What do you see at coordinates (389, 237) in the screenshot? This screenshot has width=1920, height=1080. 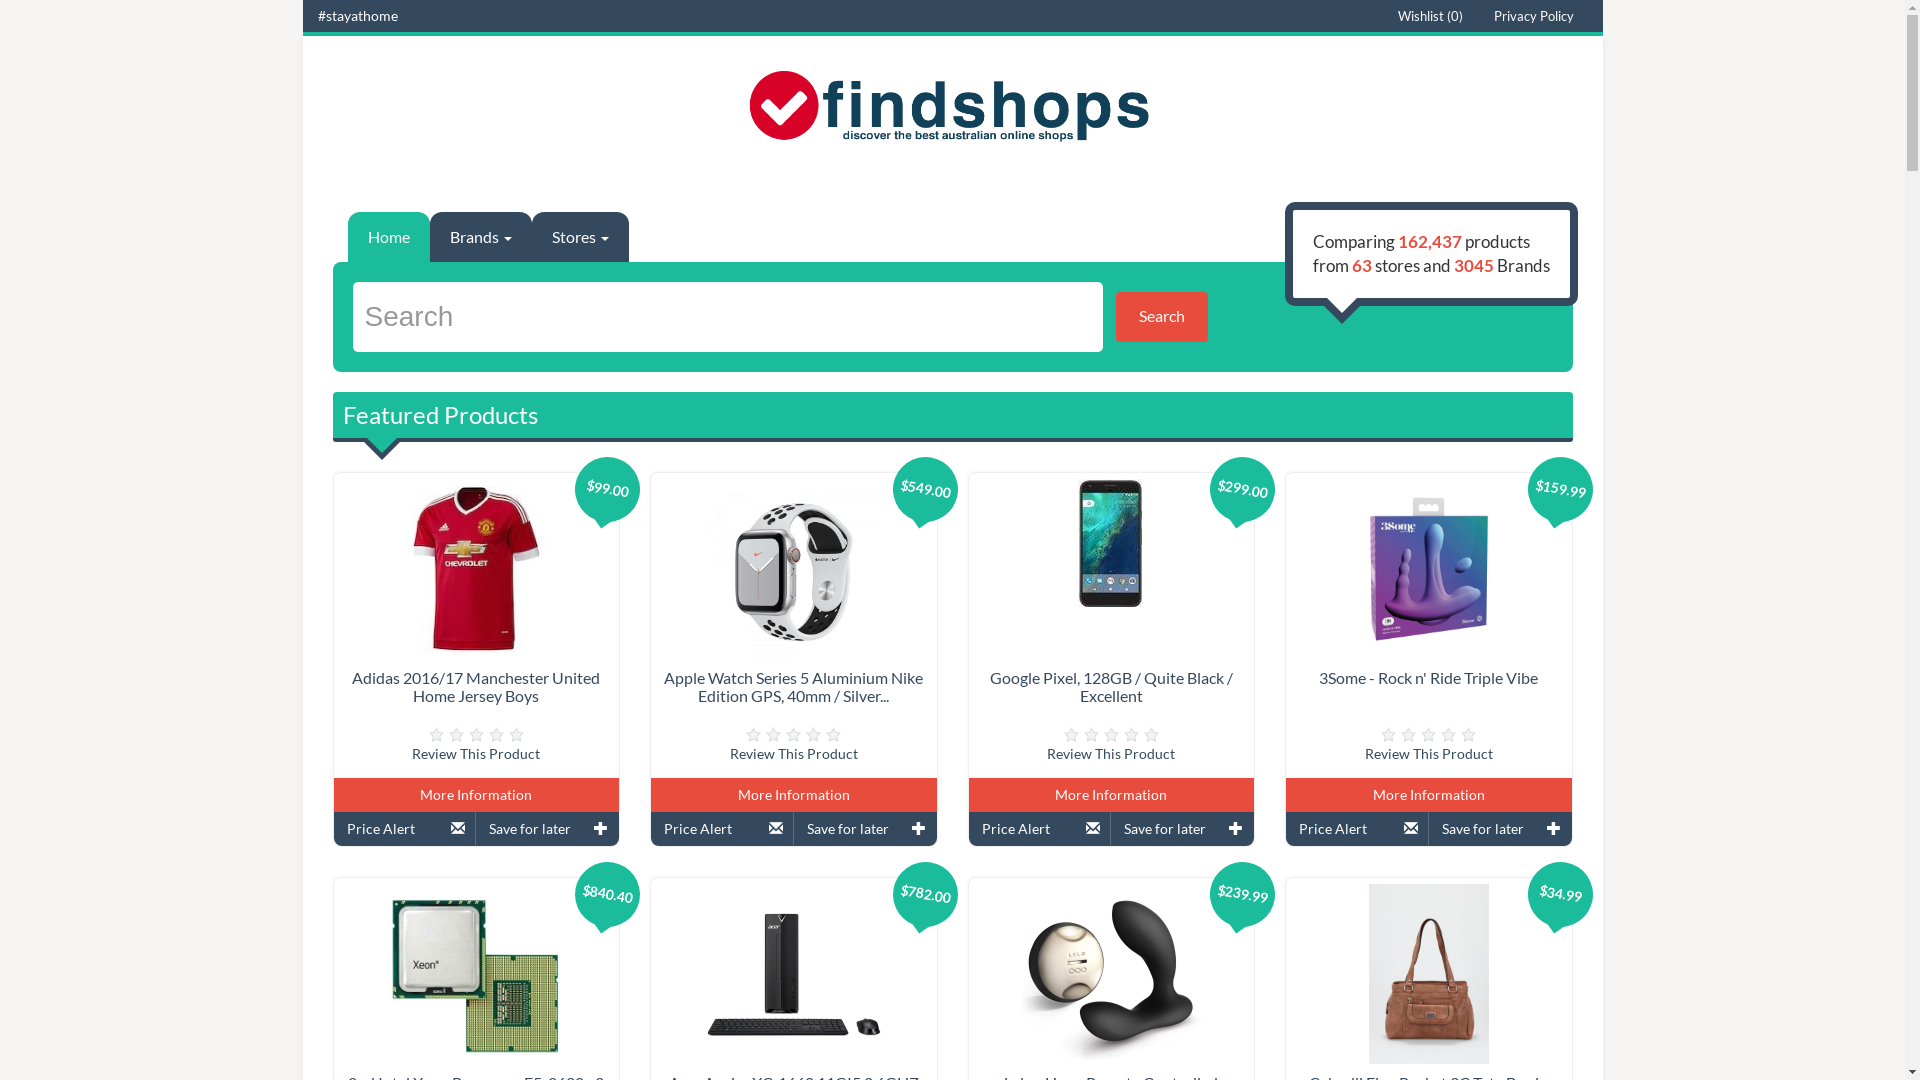 I see `Home` at bounding box center [389, 237].